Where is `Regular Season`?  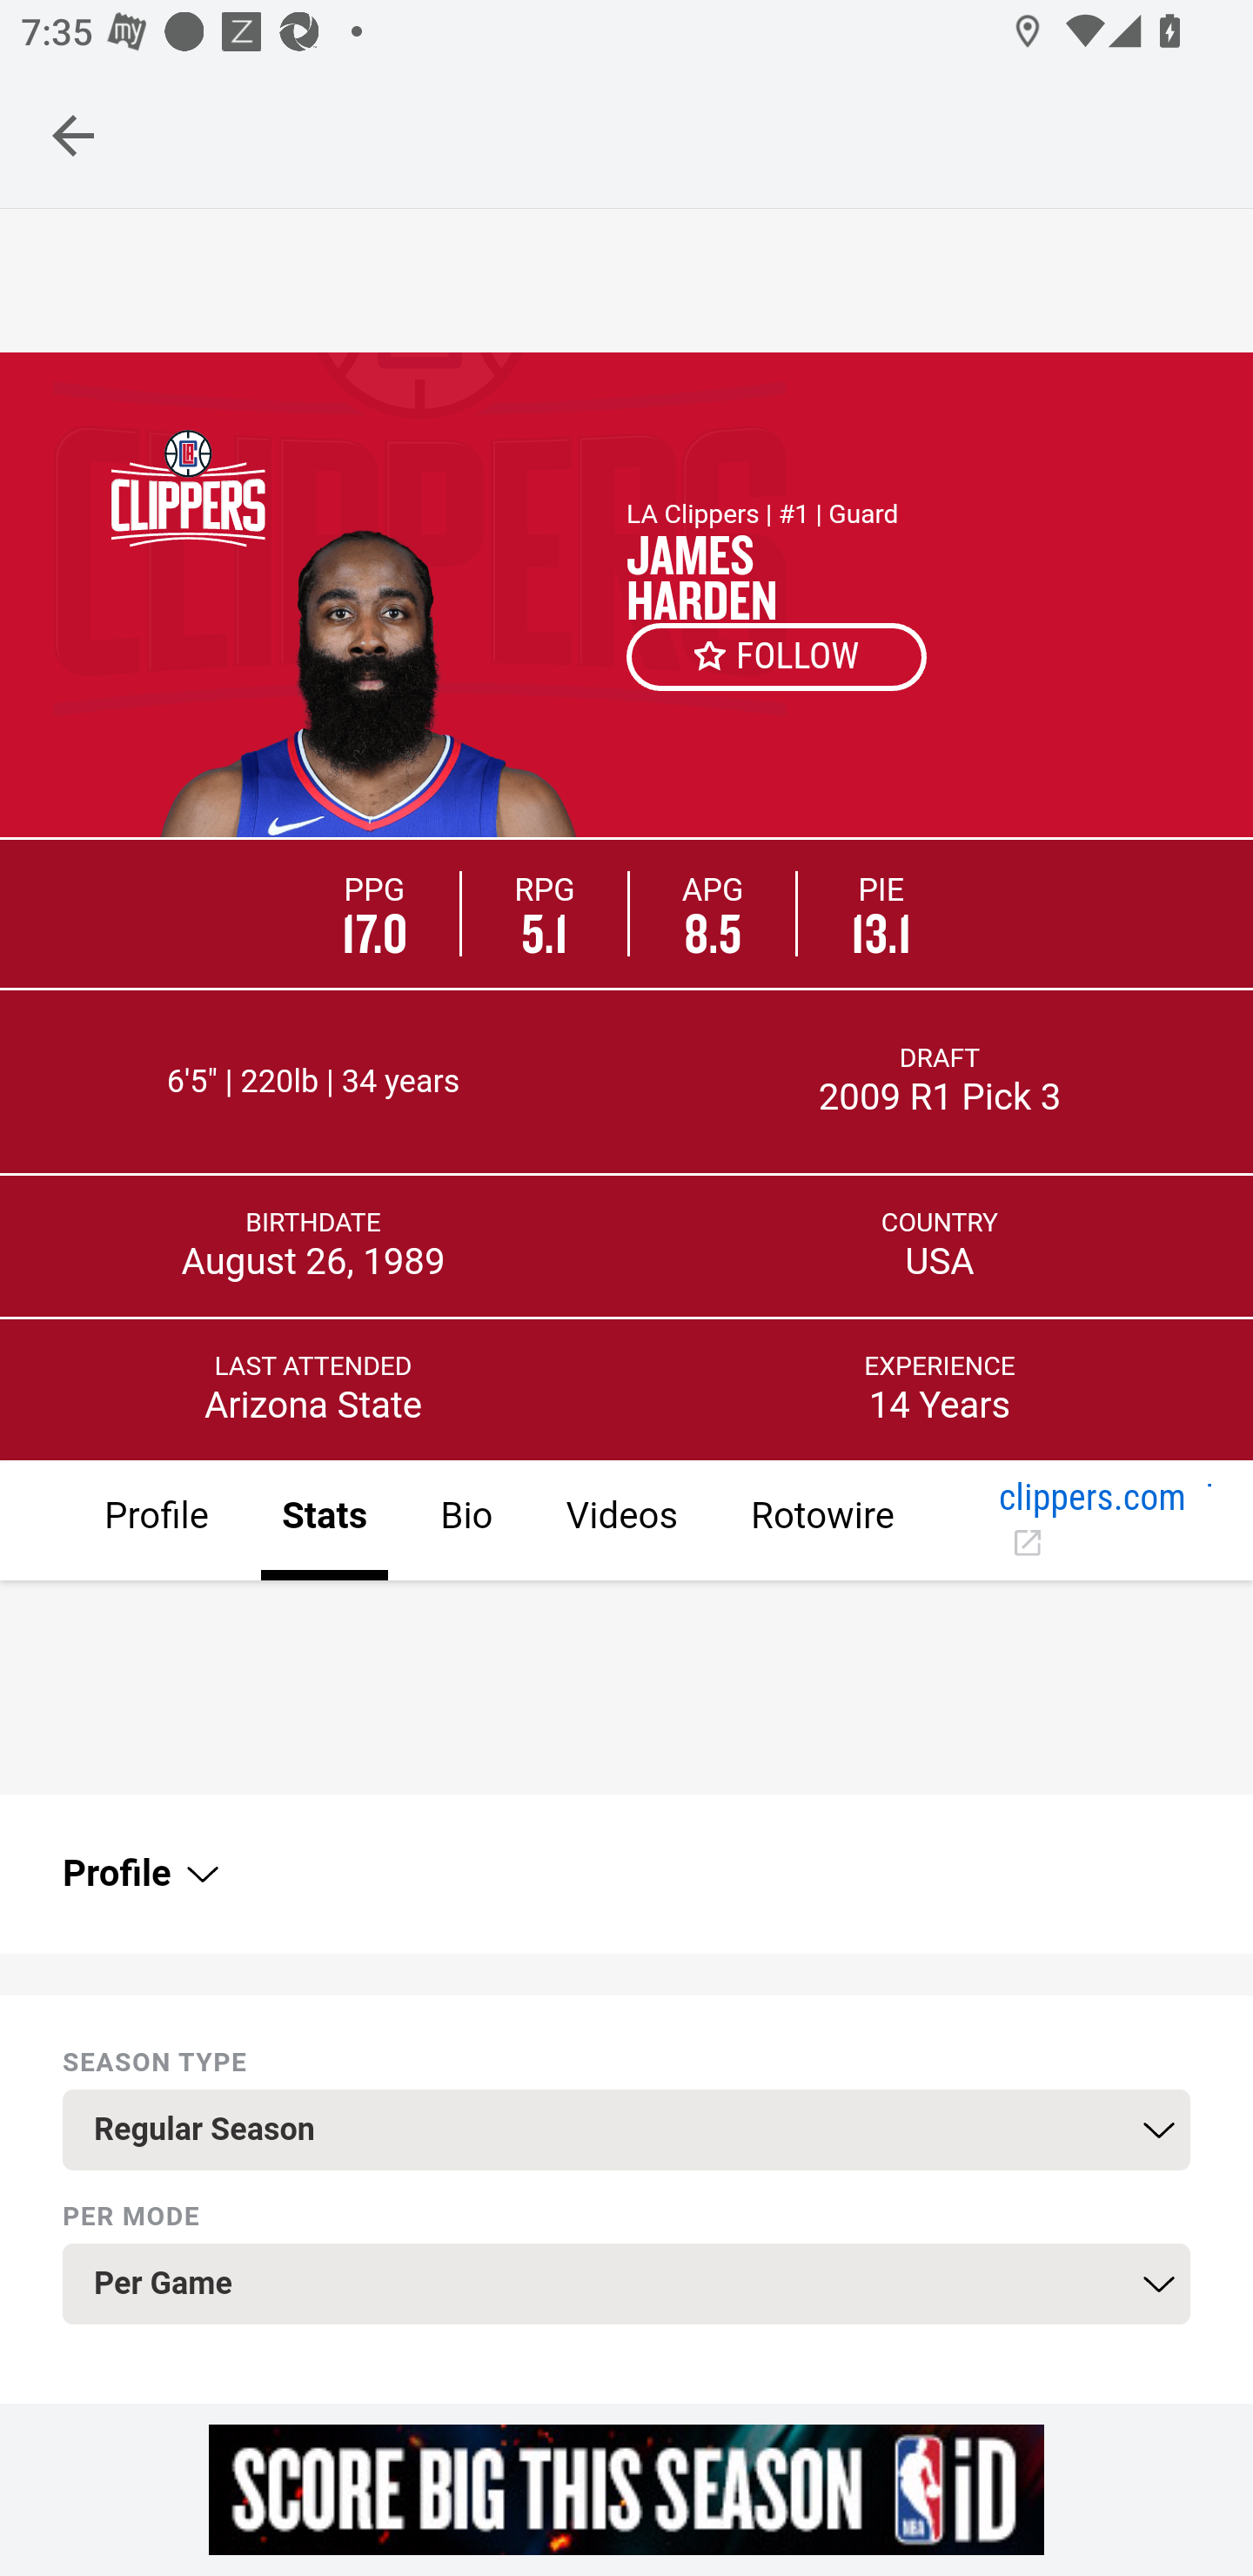 Regular Season is located at coordinates (626, 2130).